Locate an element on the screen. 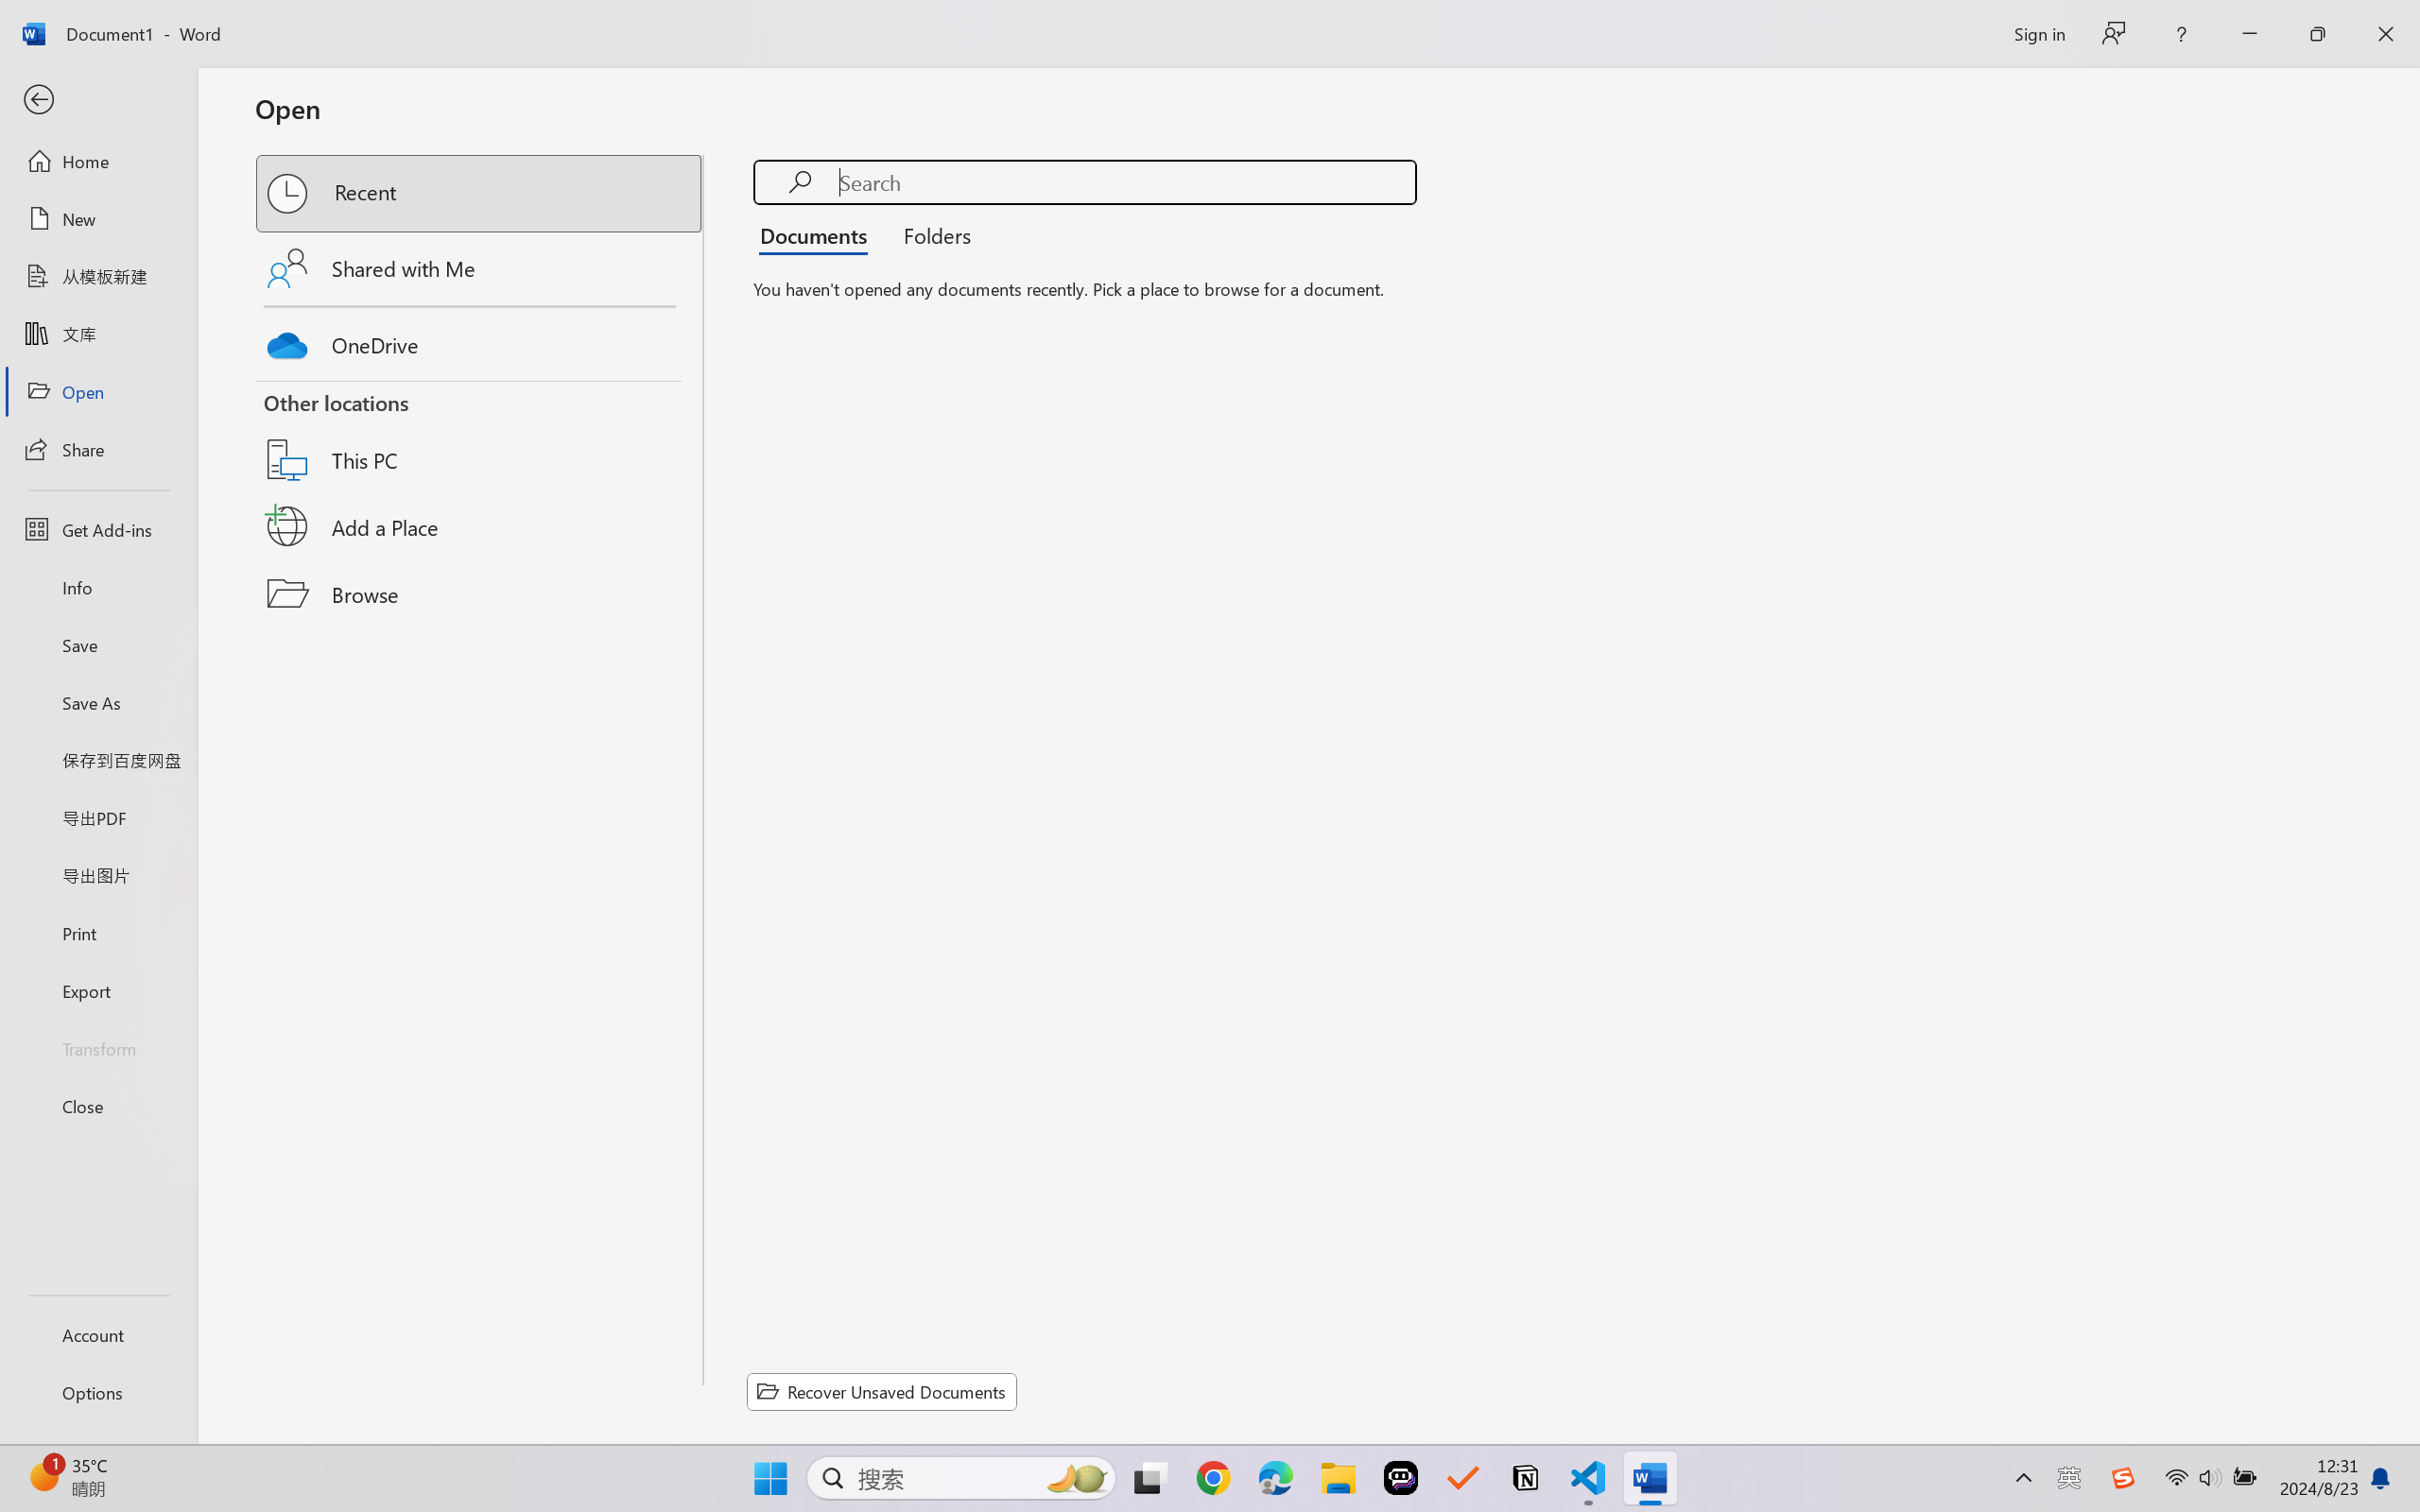 Image resolution: width=2420 pixels, height=1512 pixels. Recent is located at coordinates (480, 193).